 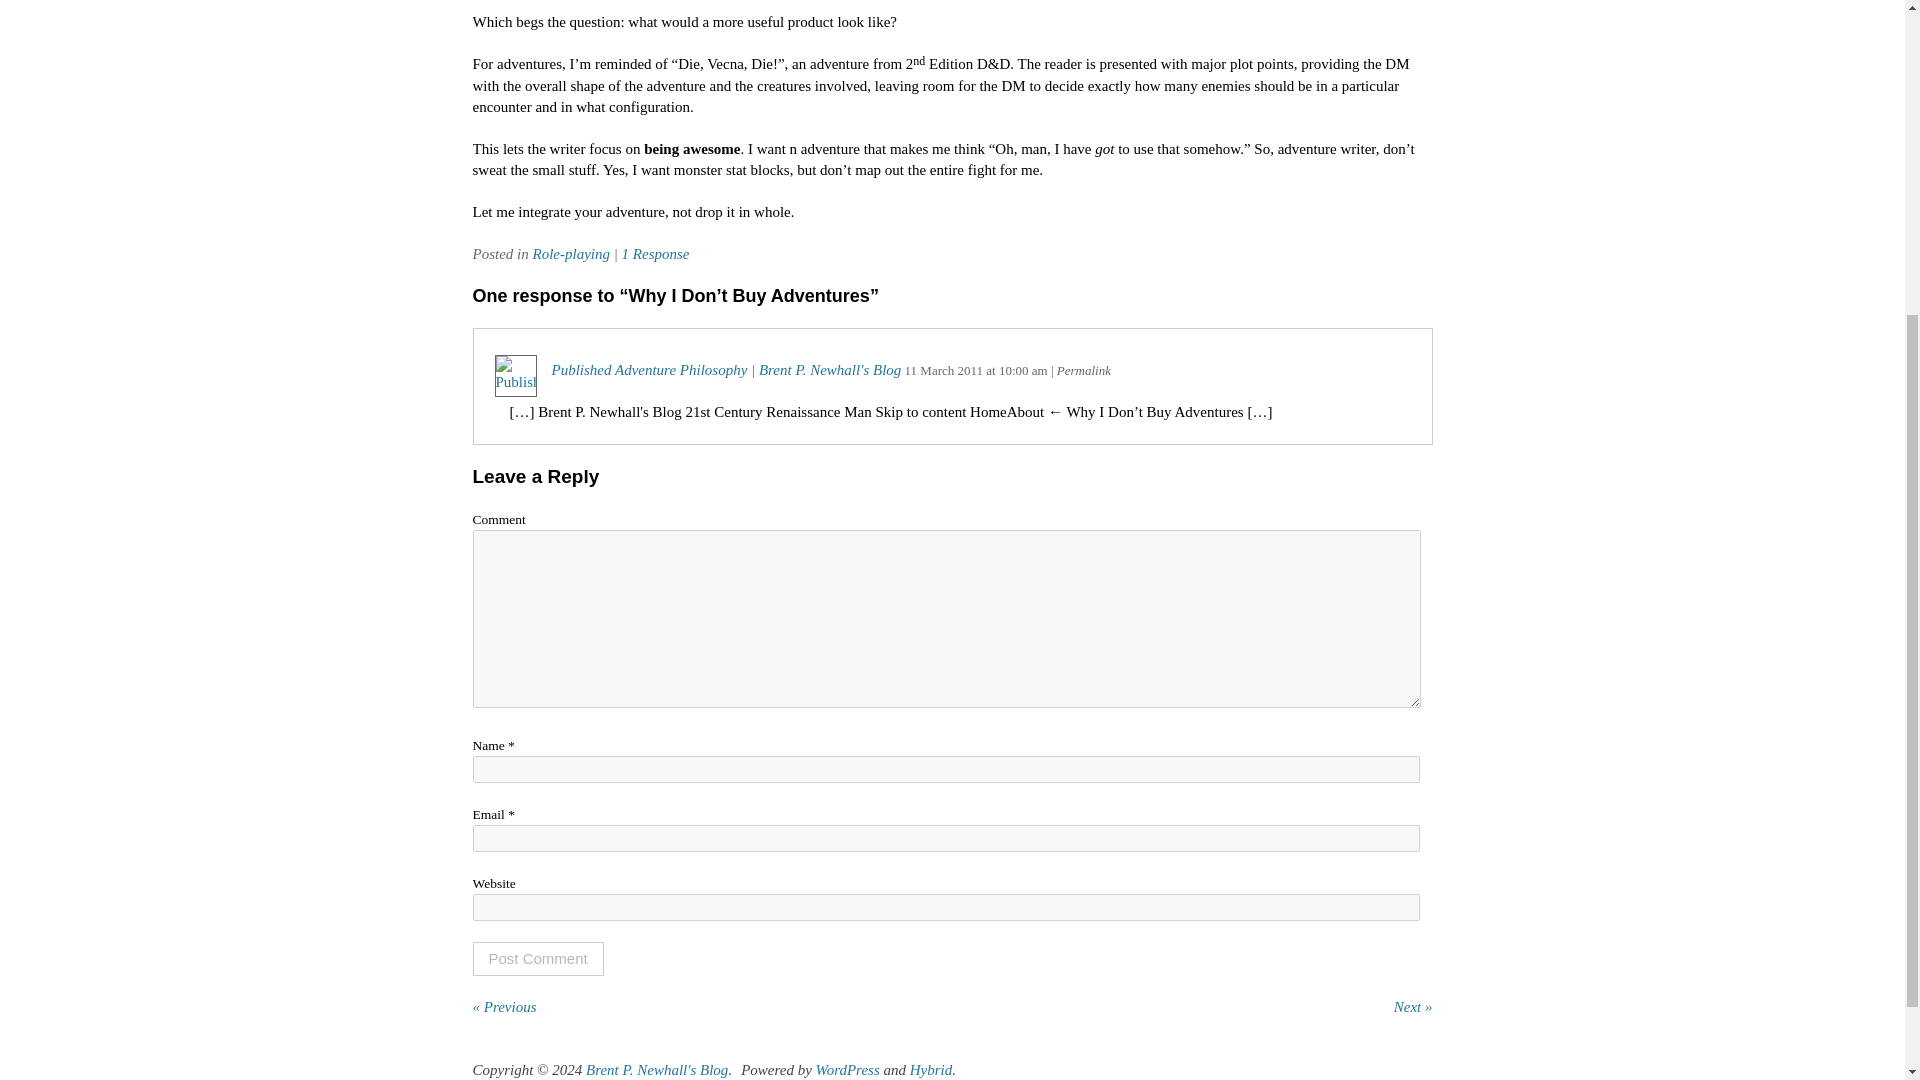 What do you see at coordinates (570, 254) in the screenshot?
I see `Role-playing` at bounding box center [570, 254].